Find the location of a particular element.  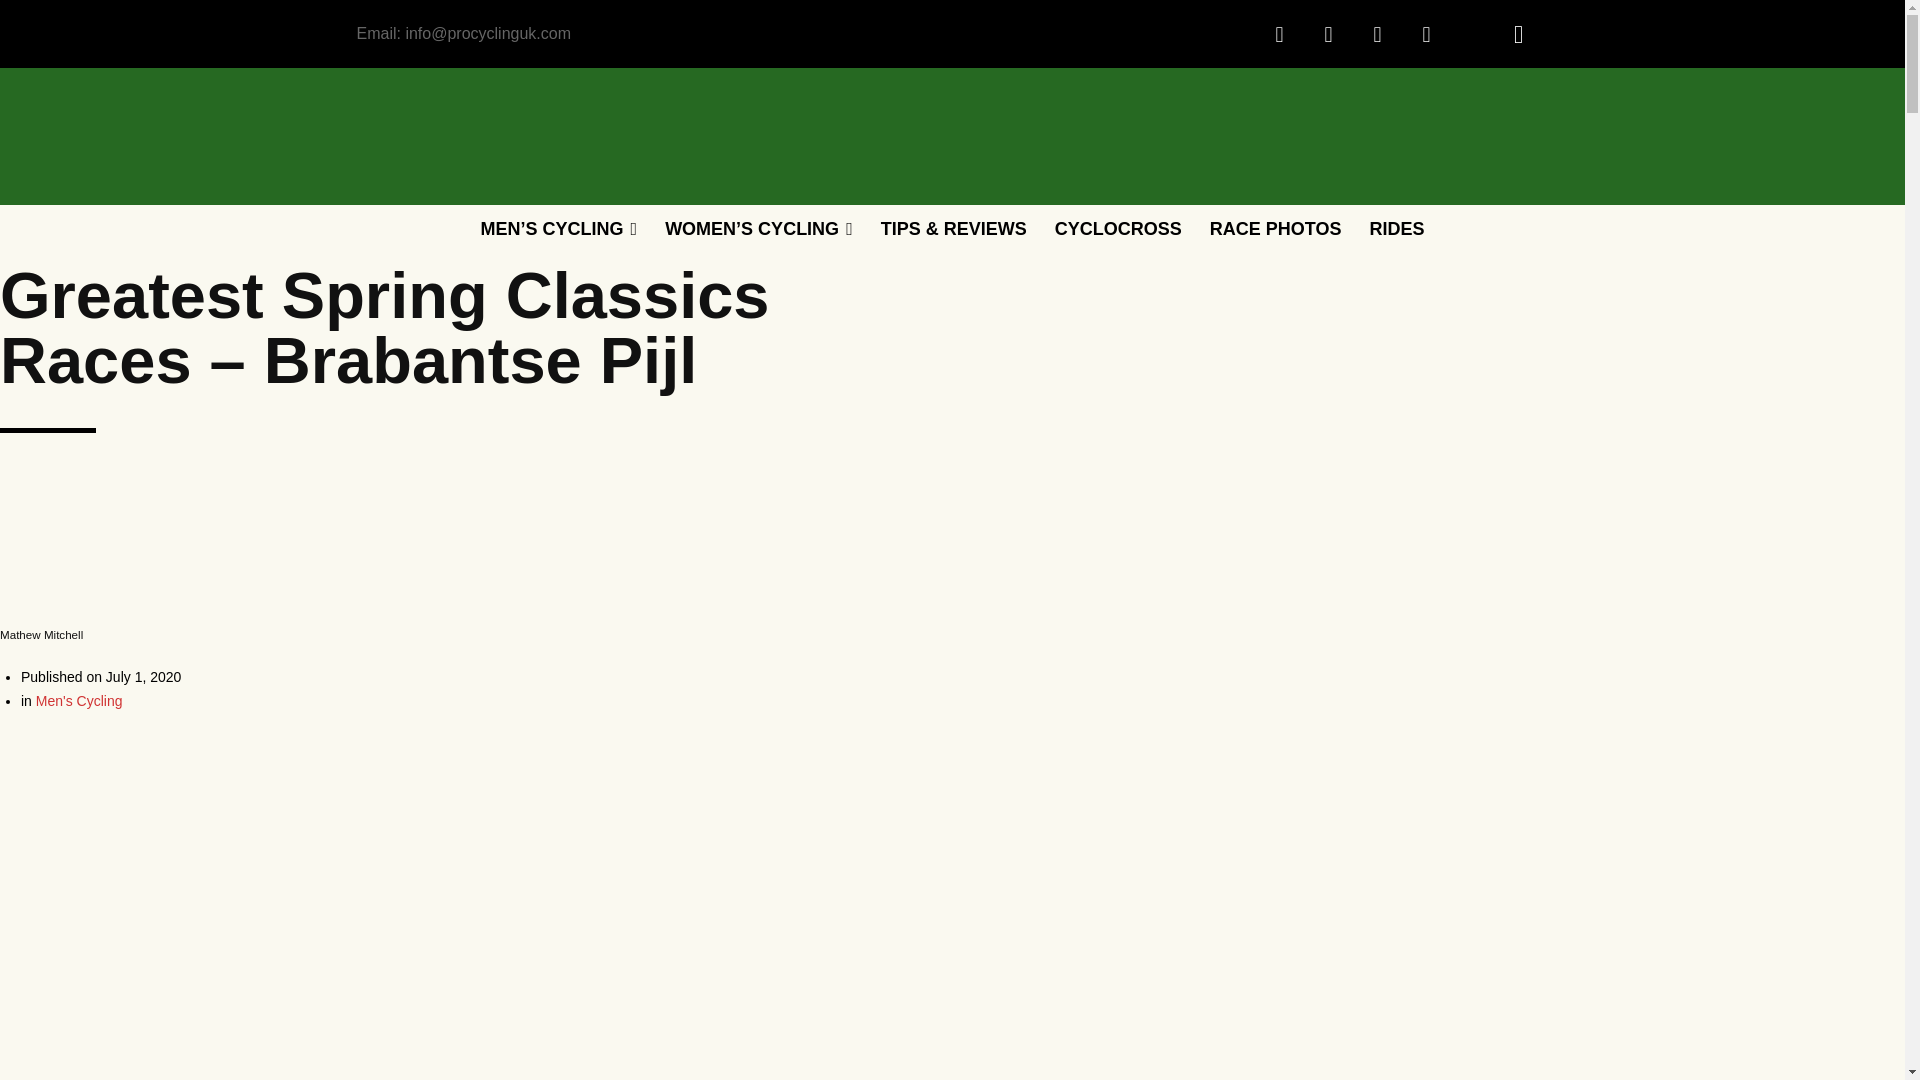

Men's Cycling is located at coordinates (79, 700).